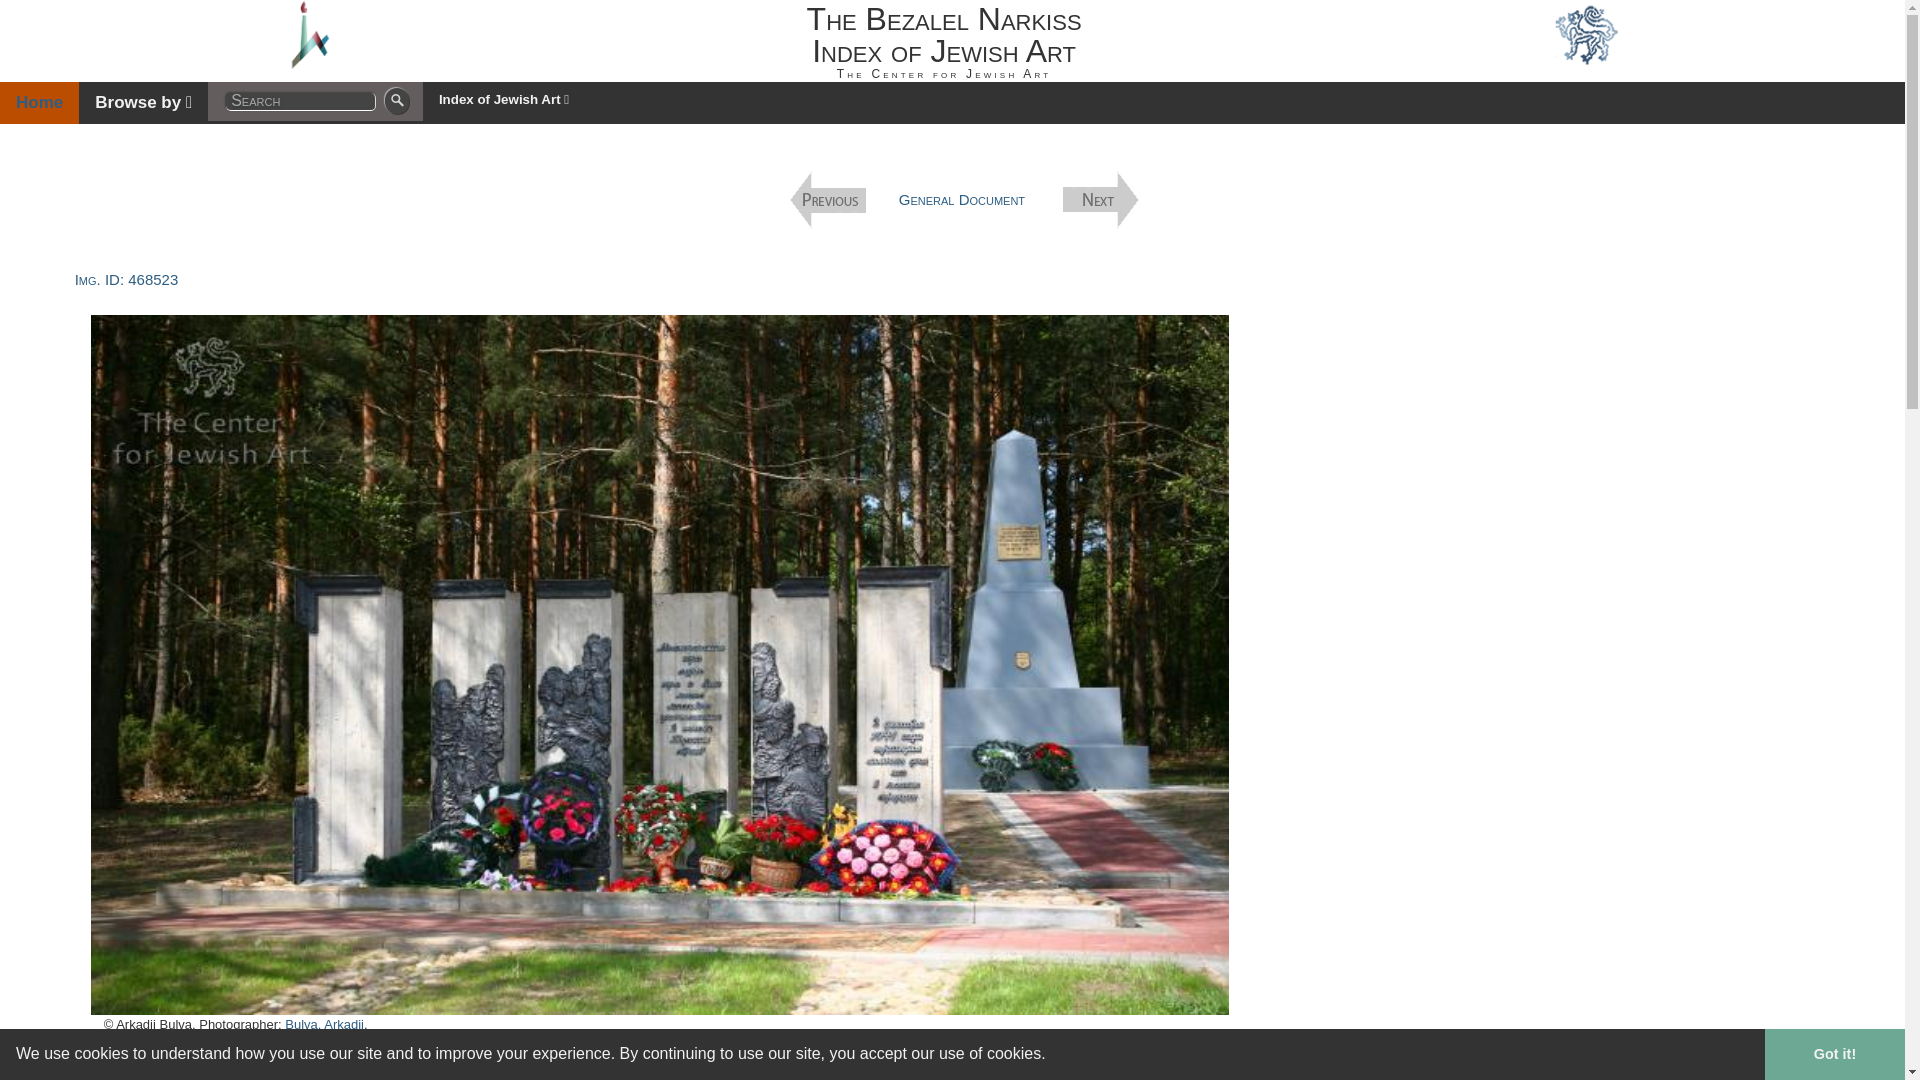 Image resolution: width=1920 pixels, height=1080 pixels. Describe the element at coordinates (324, 1024) in the screenshot. I see `Bulva, Arkadii` at that location.